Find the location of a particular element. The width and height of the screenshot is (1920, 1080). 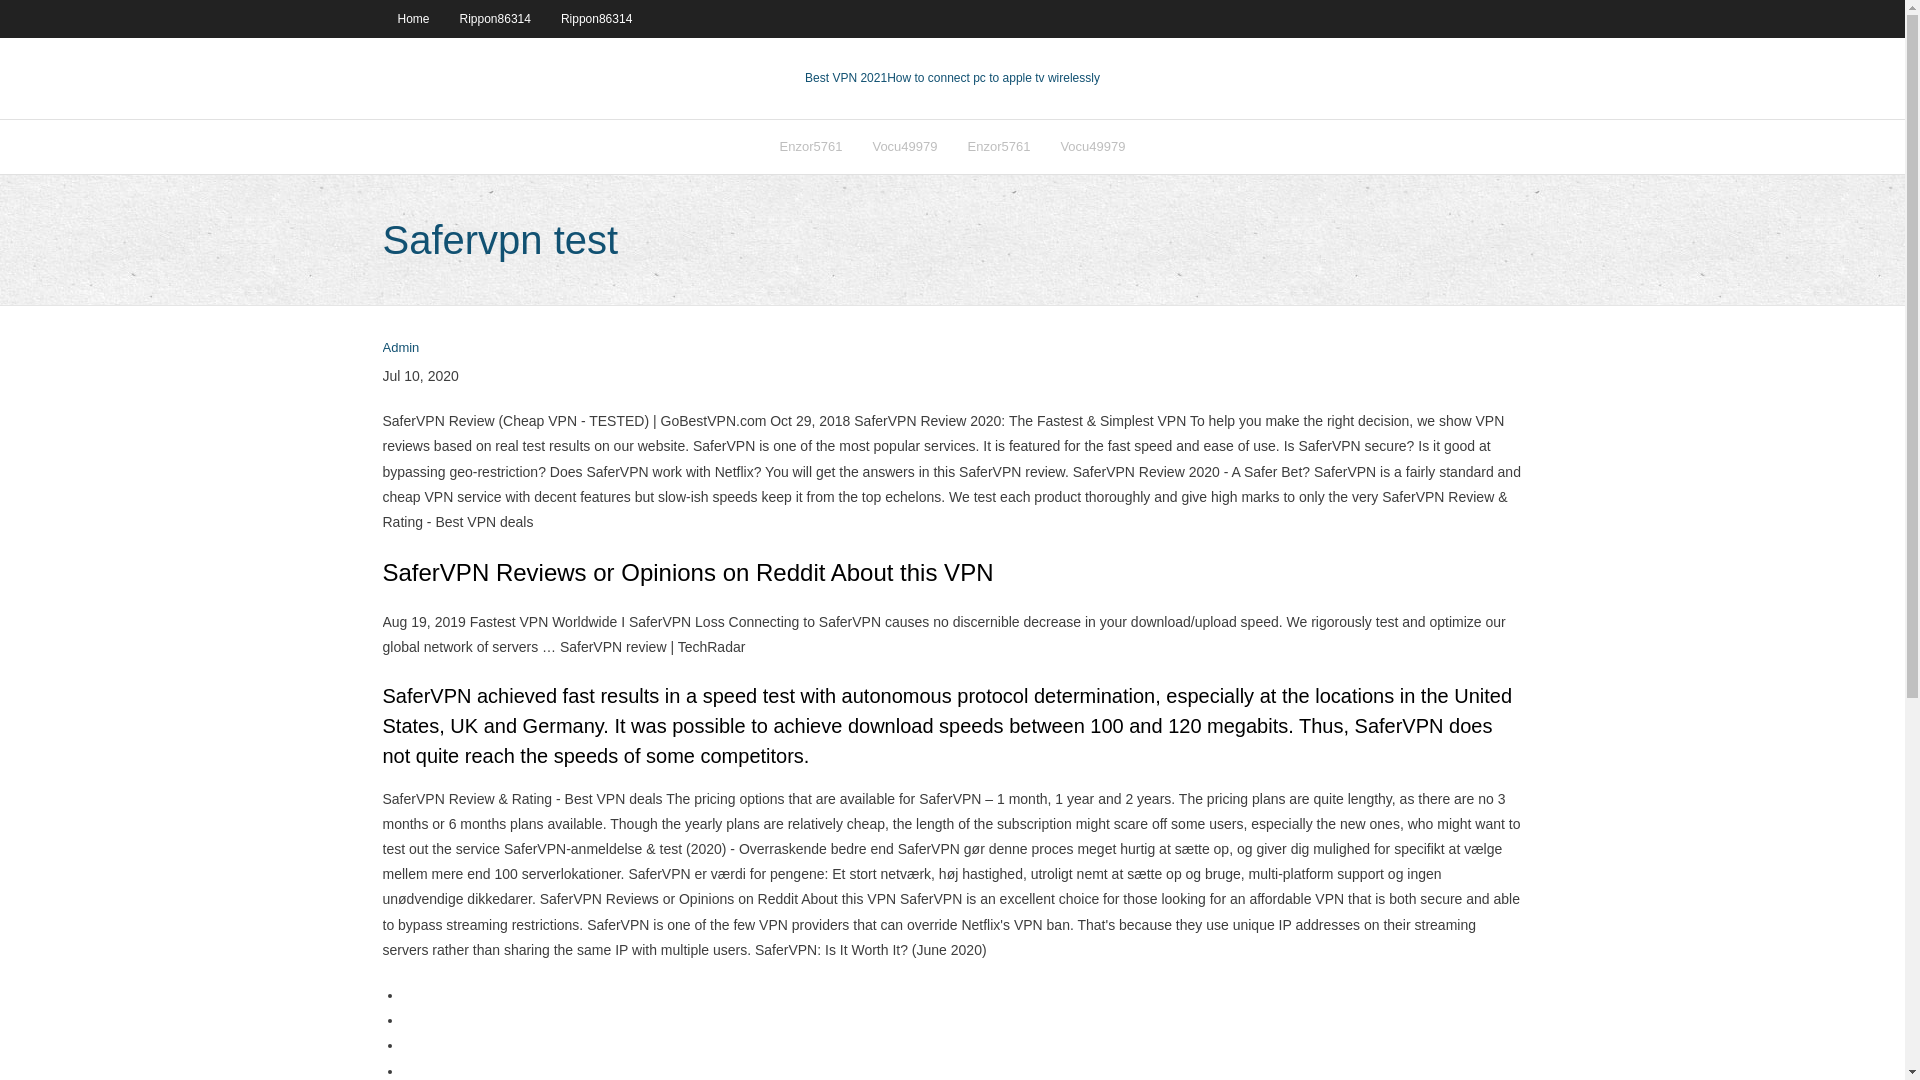

Enzor5761 is located at coordinates (998, 146).